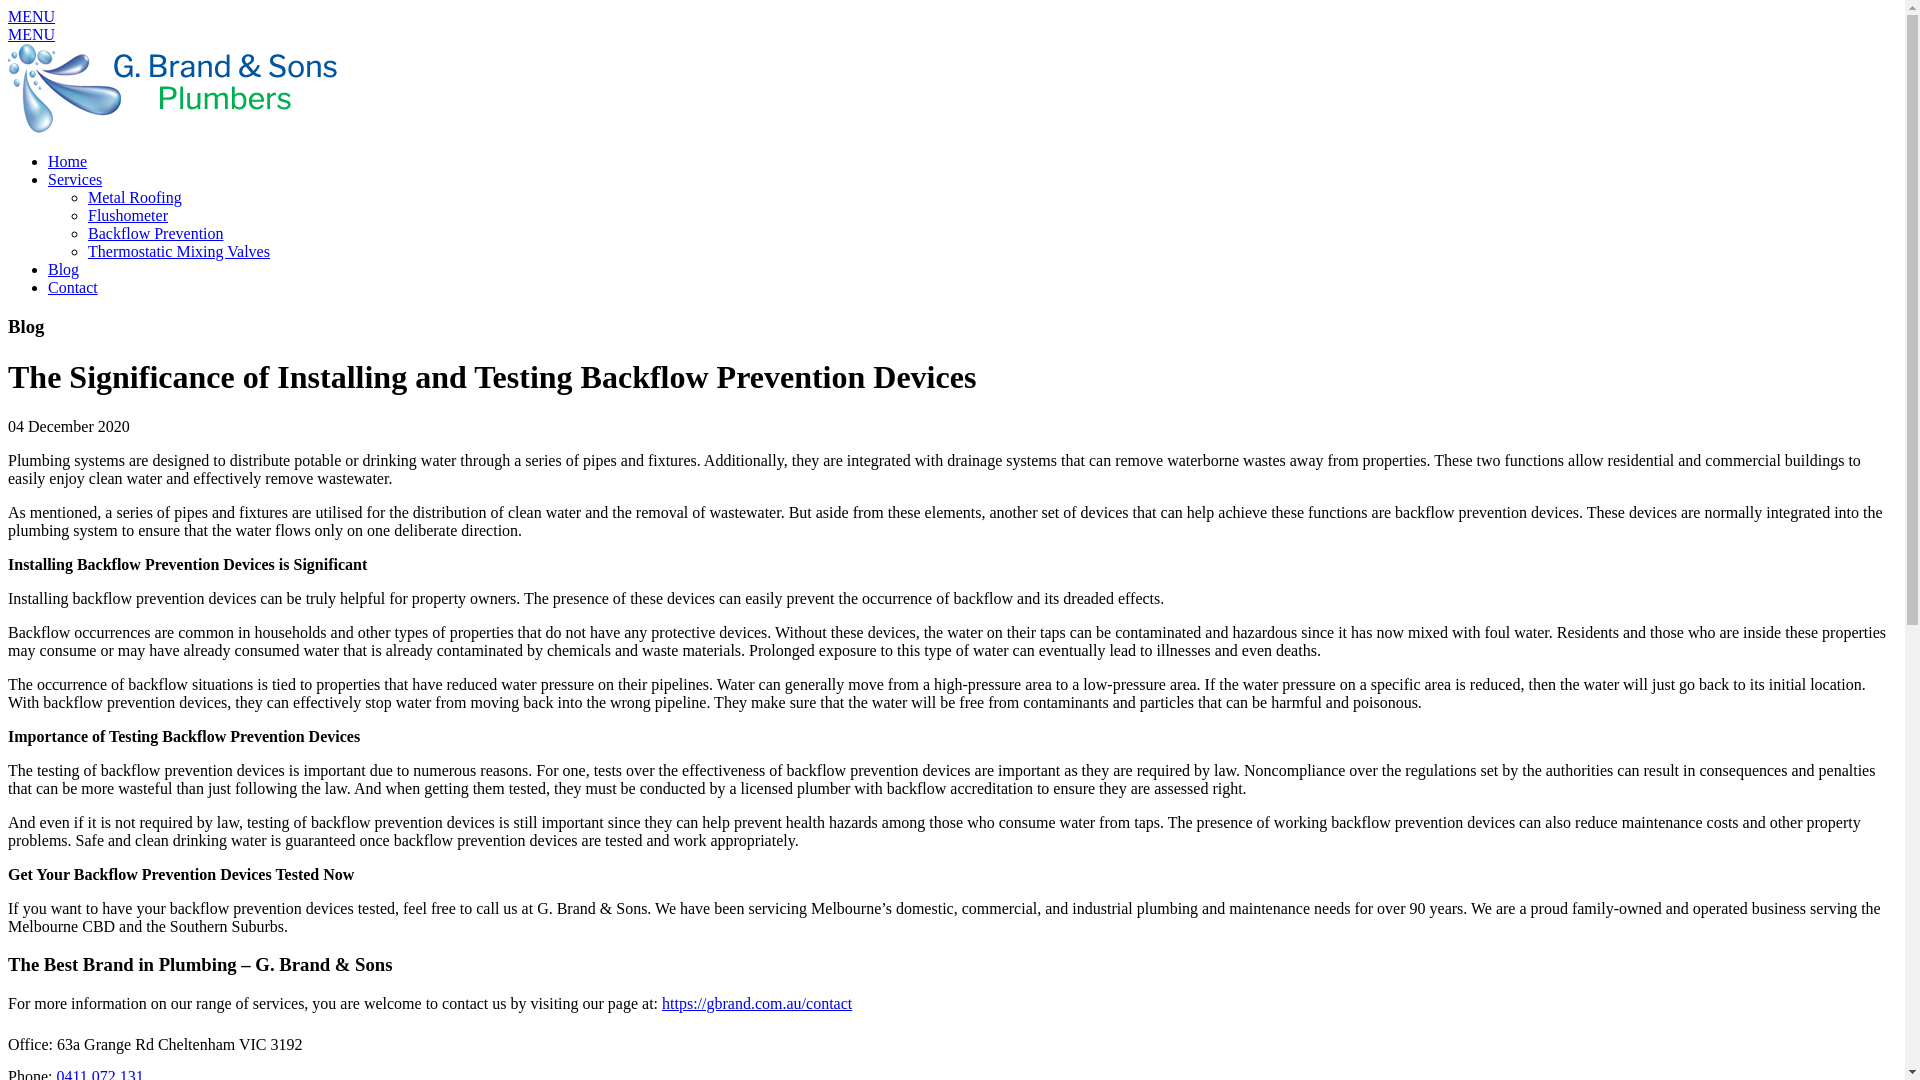  I want to click on Thermostatic Mixing Valves, so click(179, 252).